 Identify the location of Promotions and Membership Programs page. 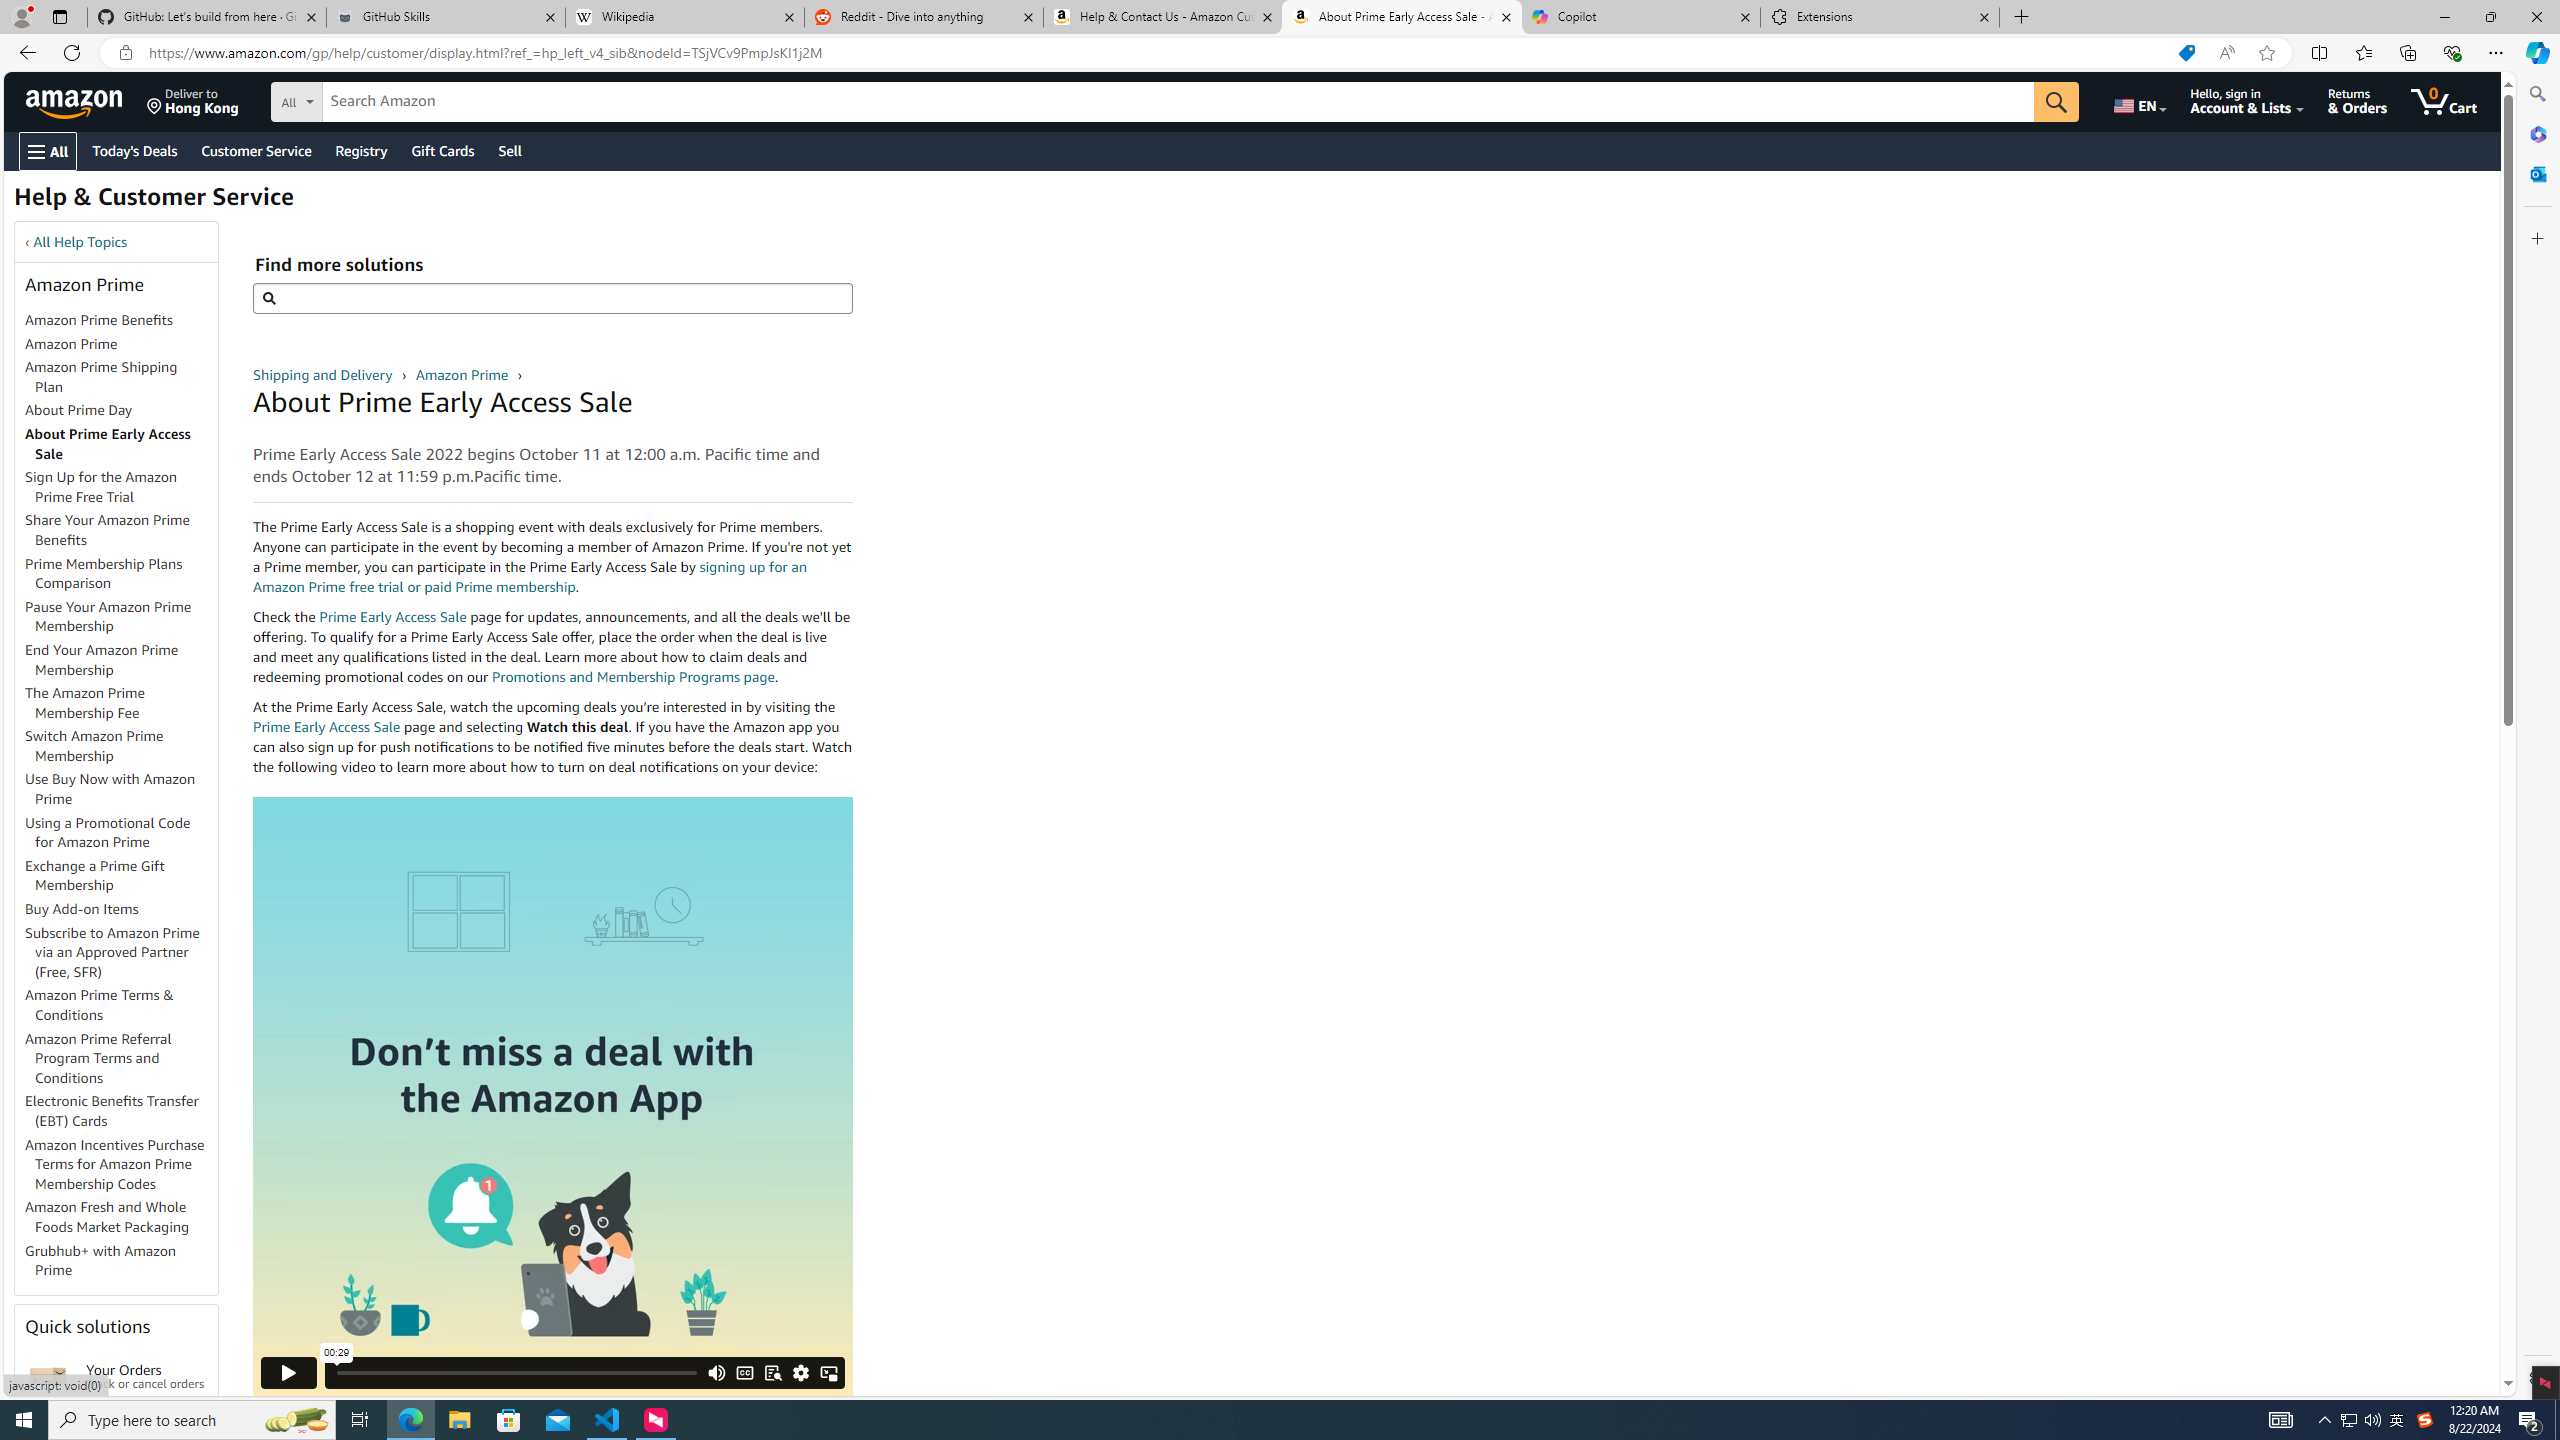
(633, 676).